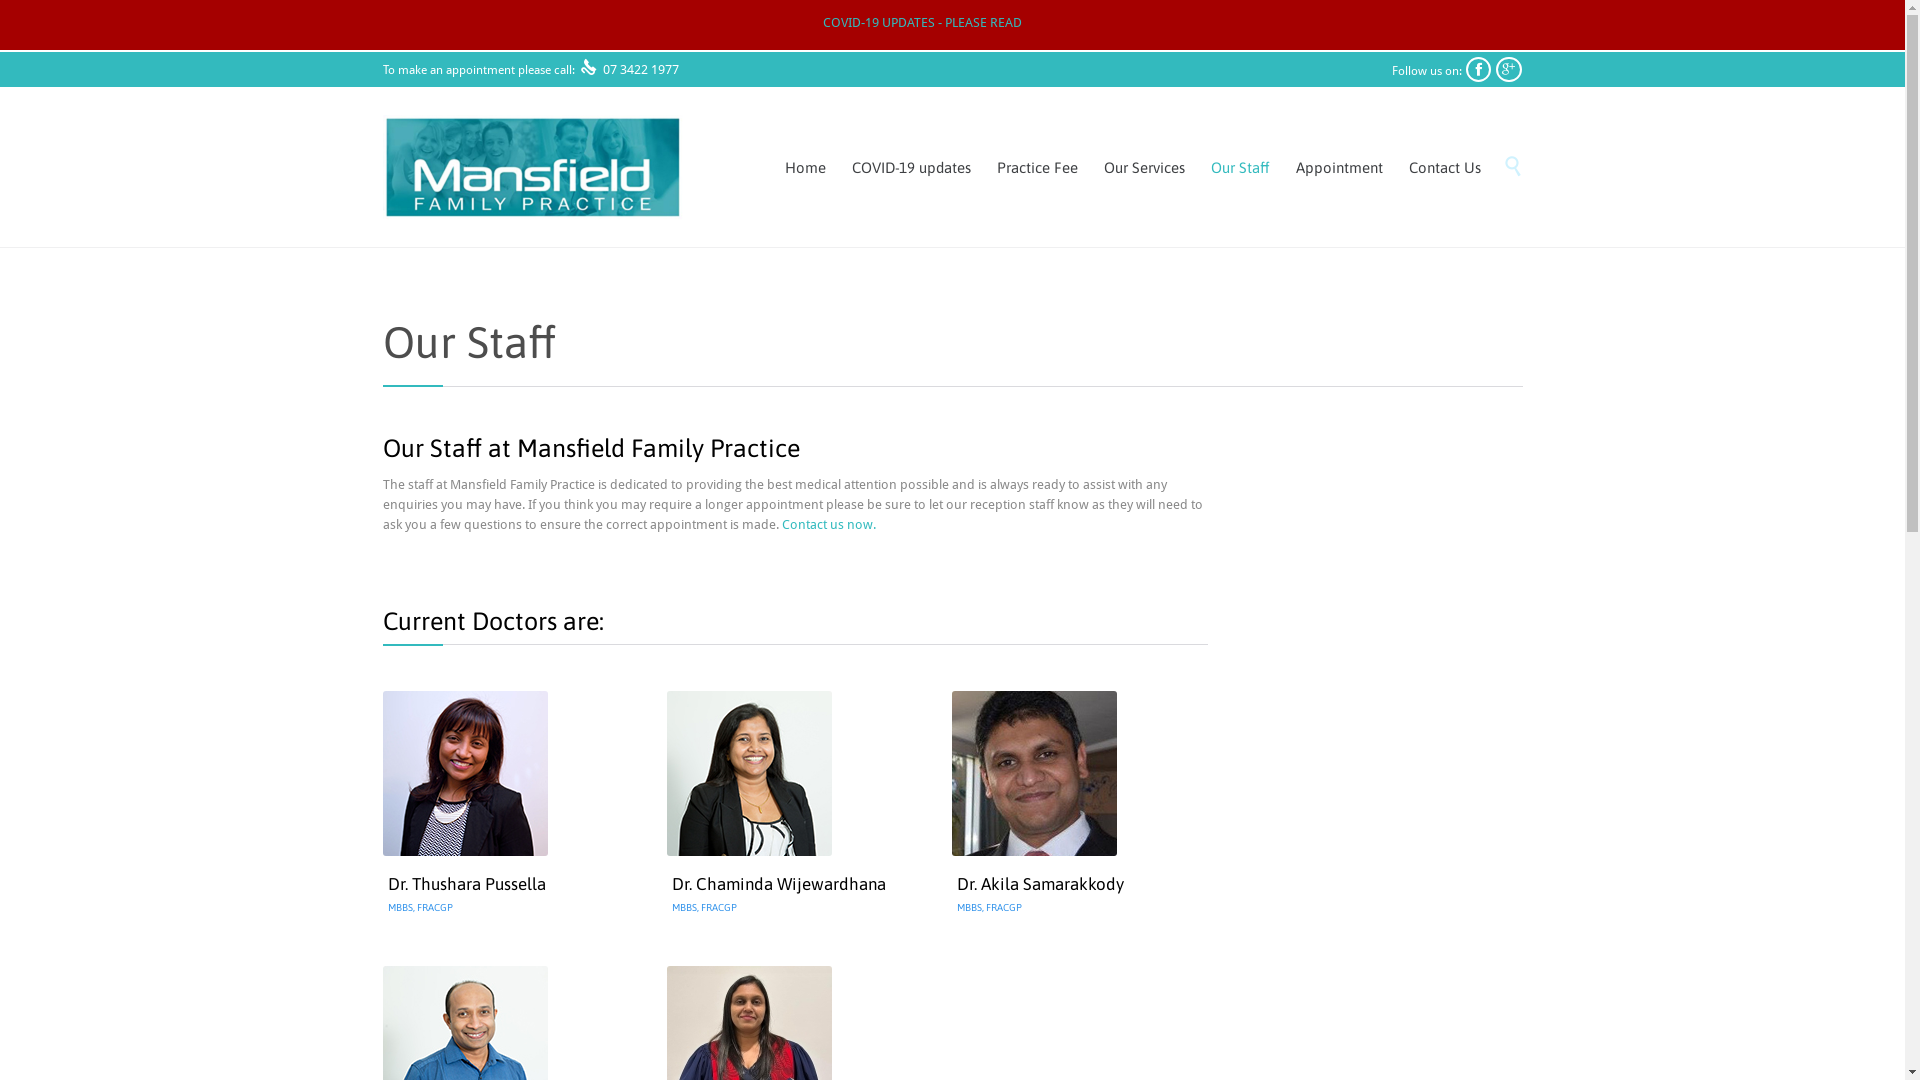 This screenshot has height=1080, width=1920. What do you see at coordinates (922, 22) in the screenshot?
I see `COVID-19 UPDATES - PLEASE READ` at bounding box center [922, 22].